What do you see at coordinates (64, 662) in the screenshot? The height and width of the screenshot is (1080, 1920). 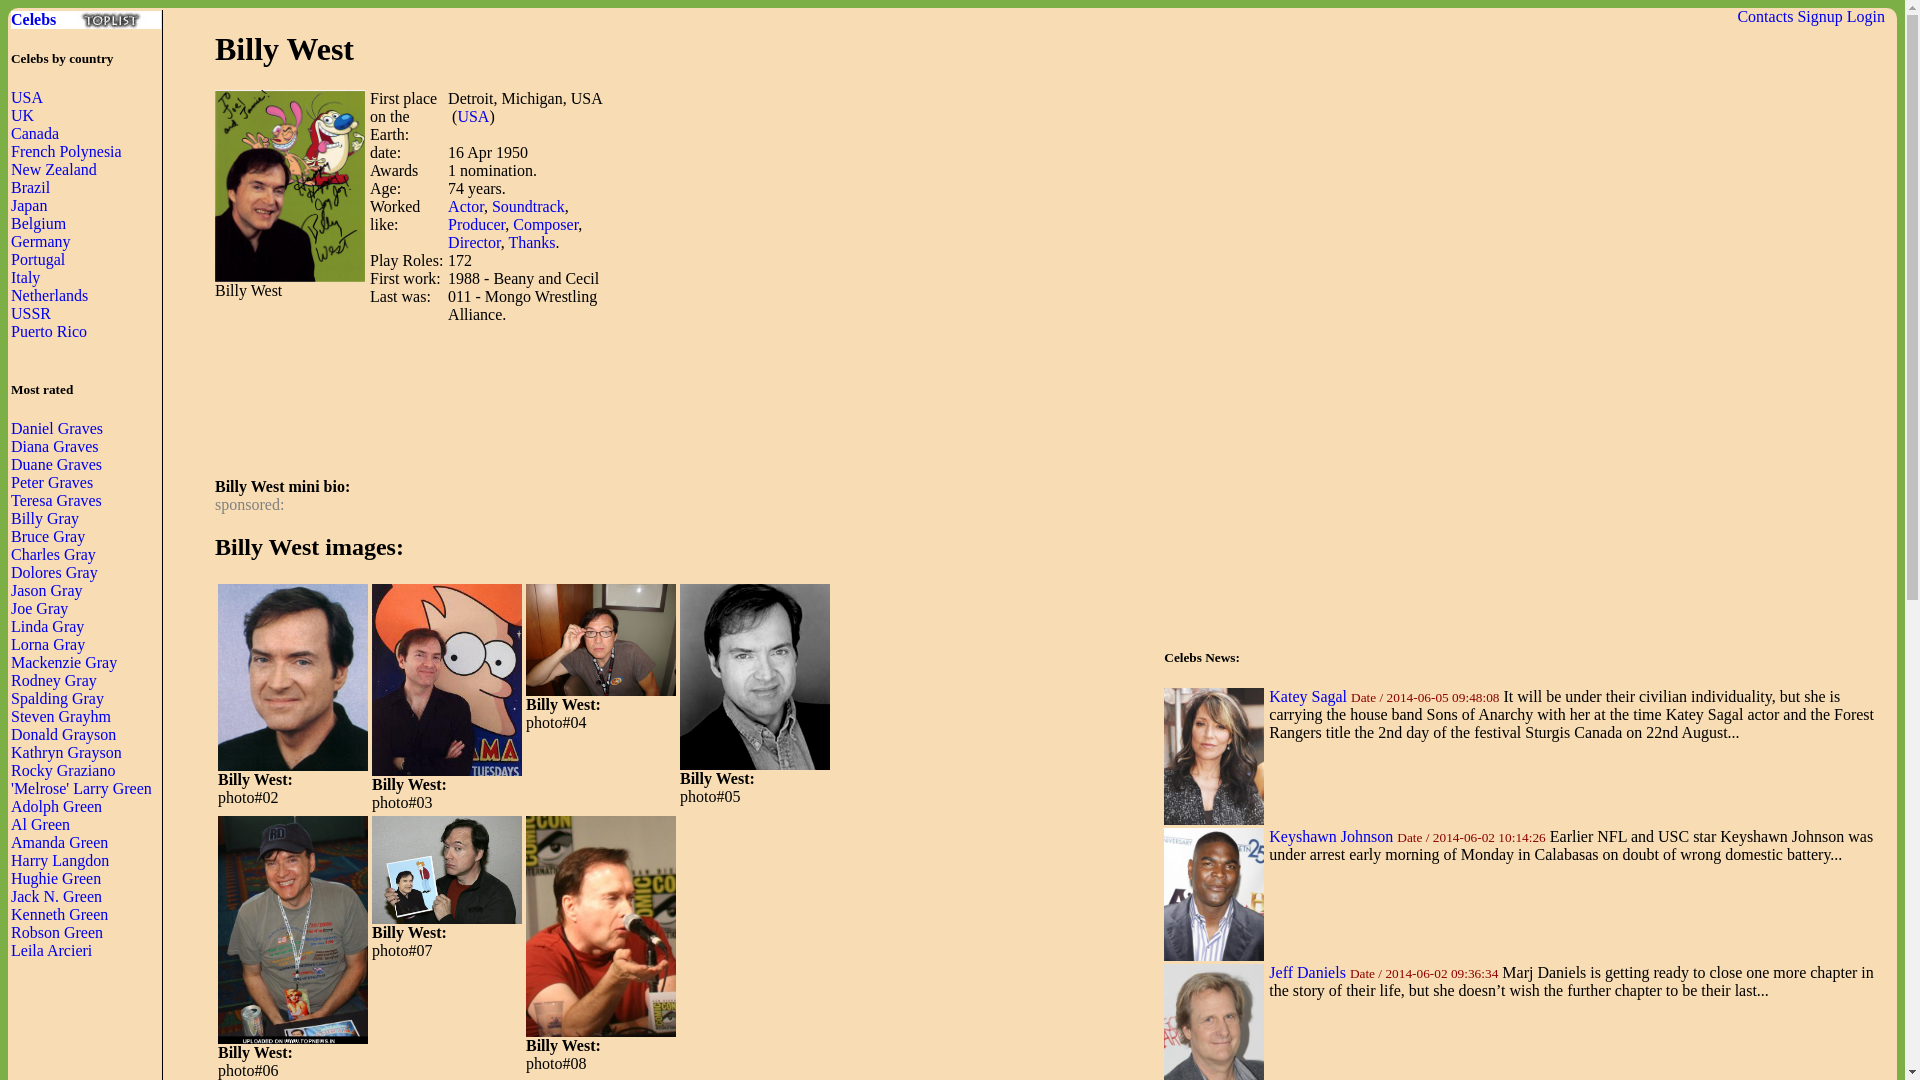 I see `Mackenzie Gray` at bounding box center [64, 662].